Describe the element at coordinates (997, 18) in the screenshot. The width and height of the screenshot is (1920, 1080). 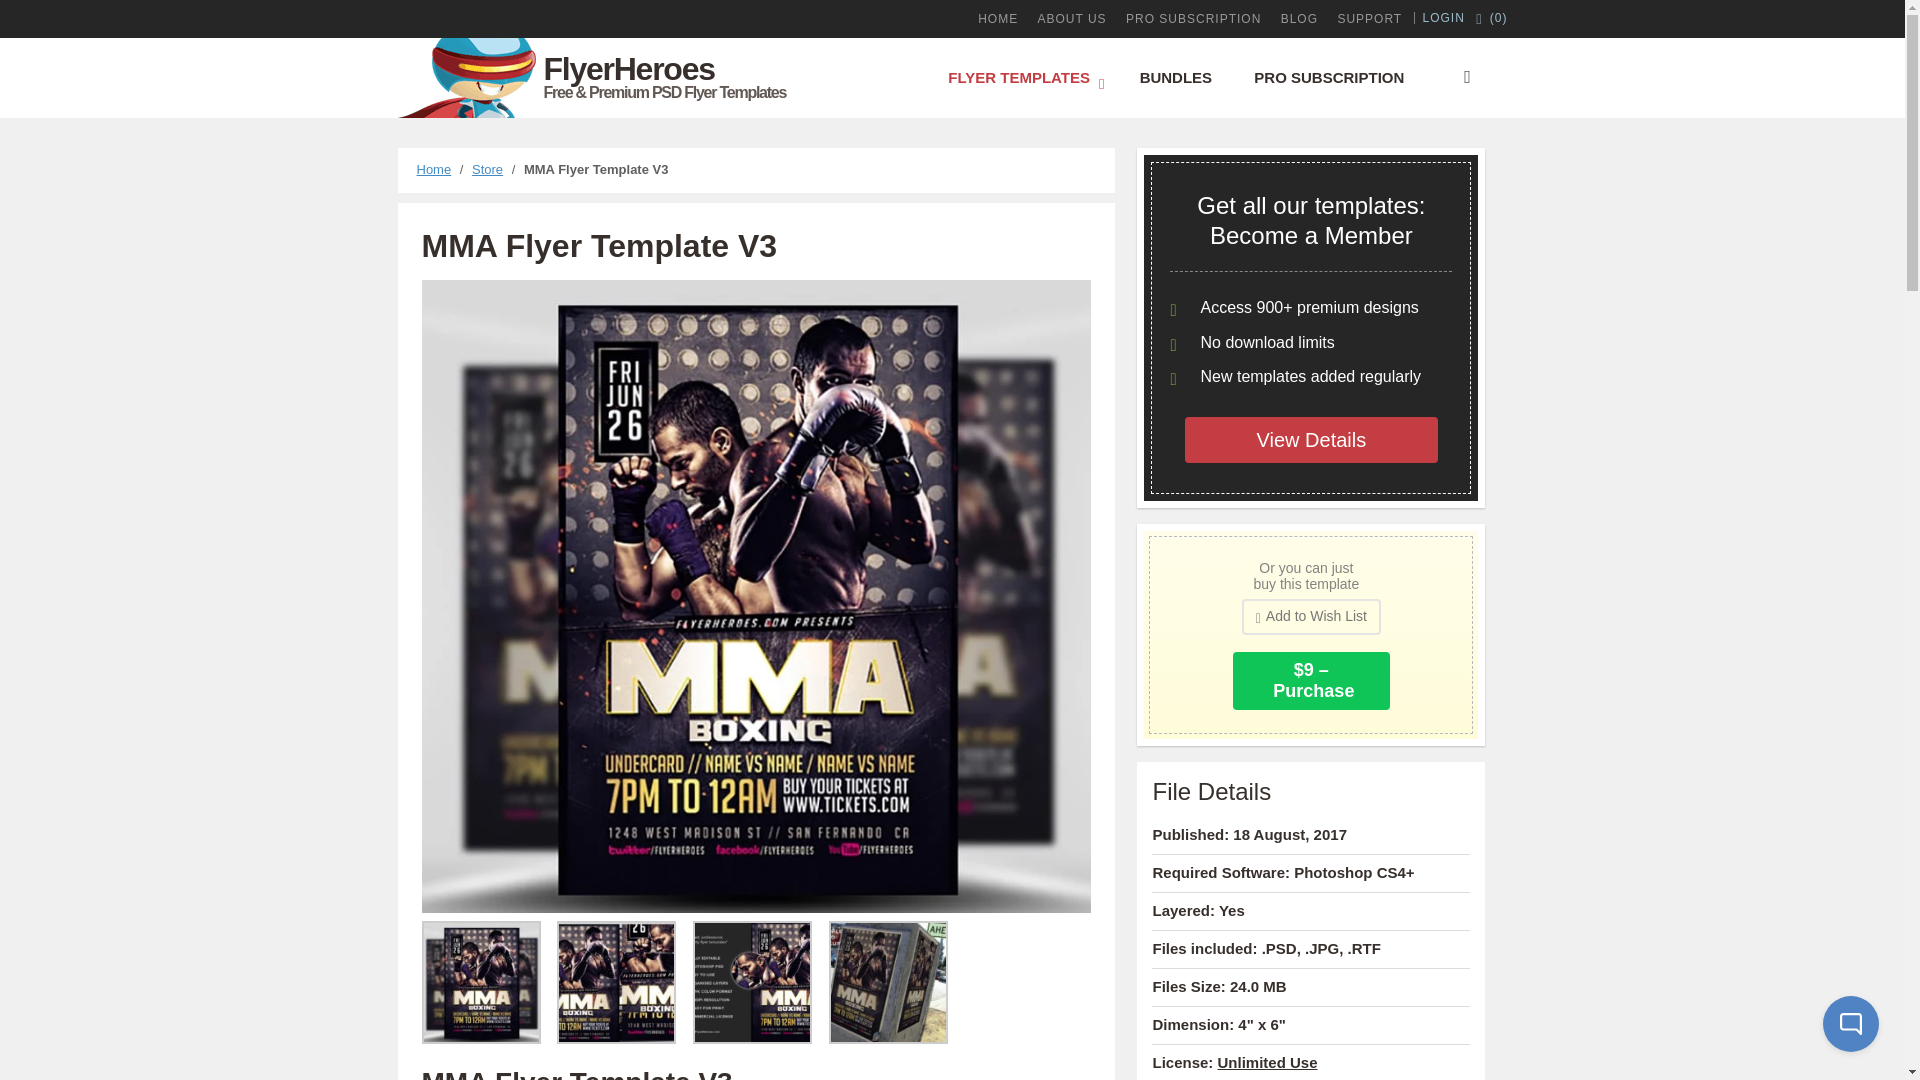
I see `HOME` at that location.